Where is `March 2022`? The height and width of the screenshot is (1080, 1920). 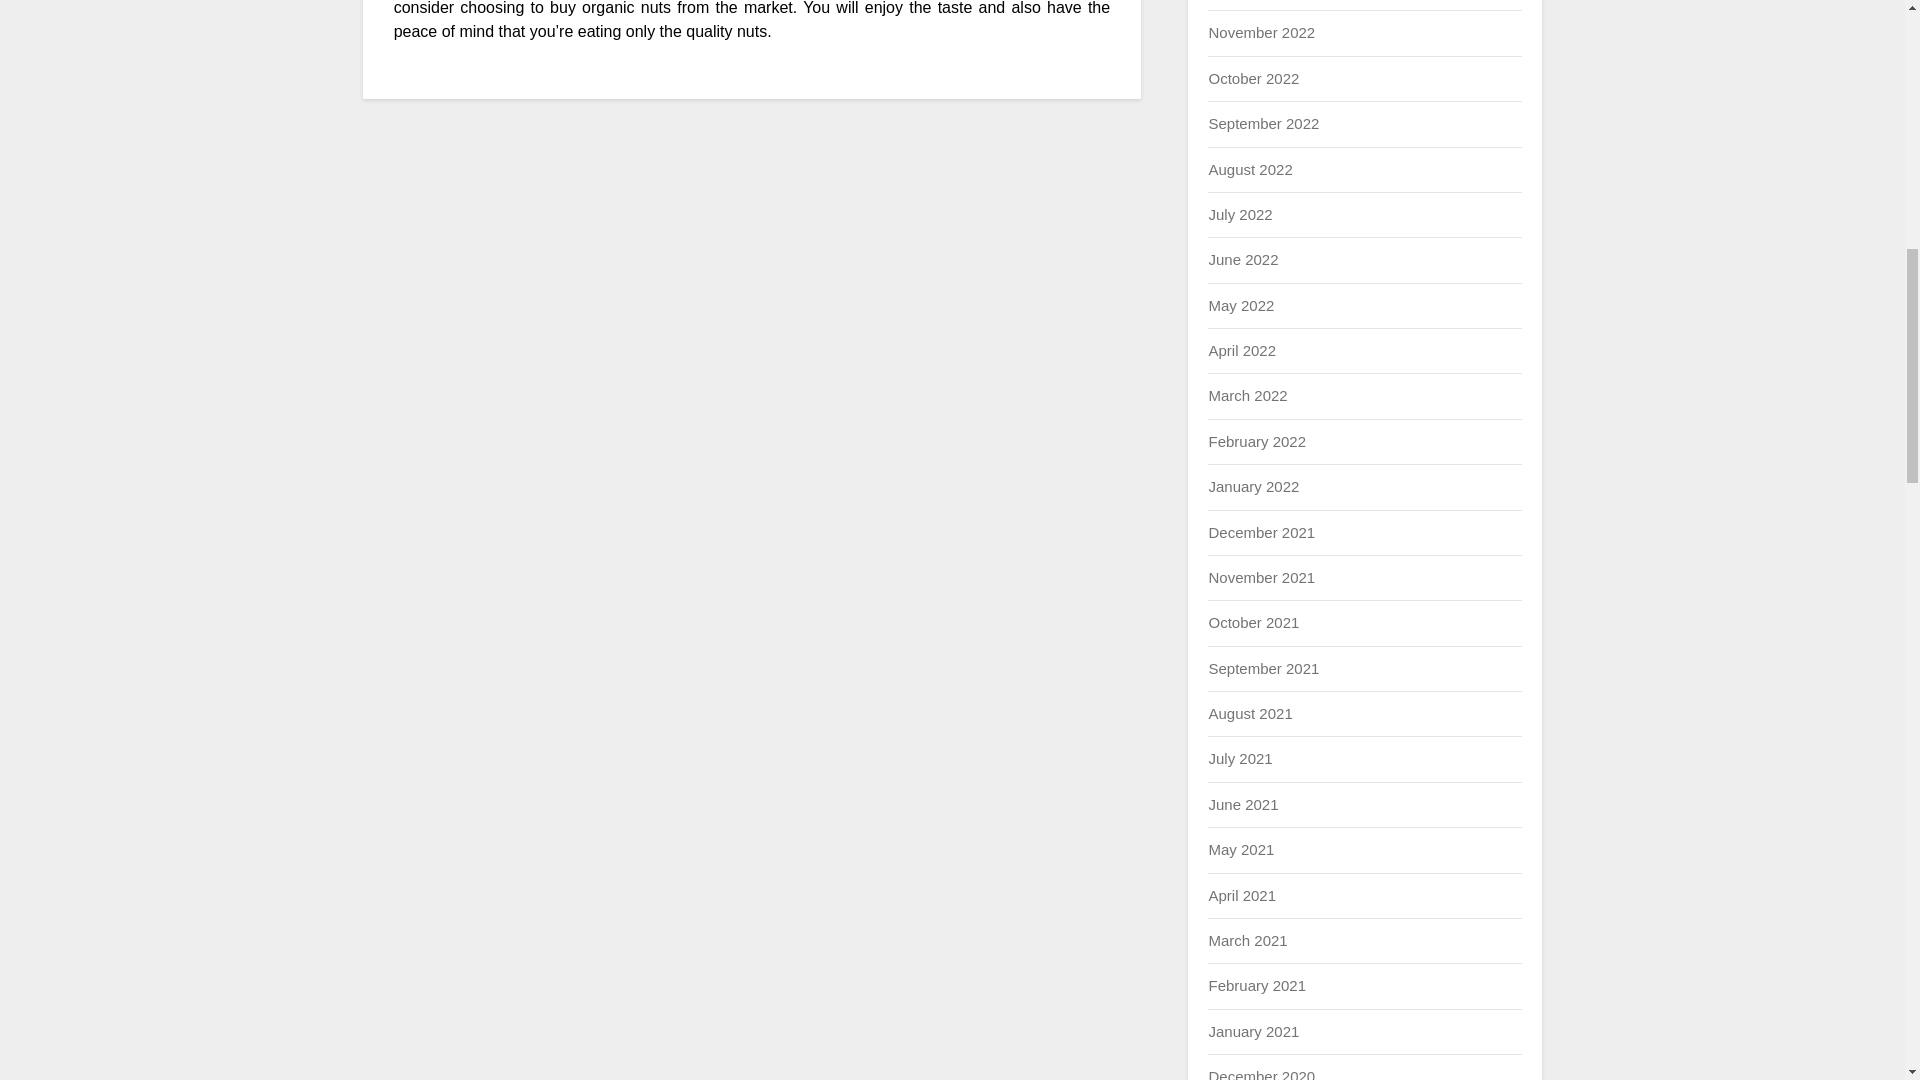 March 2022 is located at coordinates (1246, 394).